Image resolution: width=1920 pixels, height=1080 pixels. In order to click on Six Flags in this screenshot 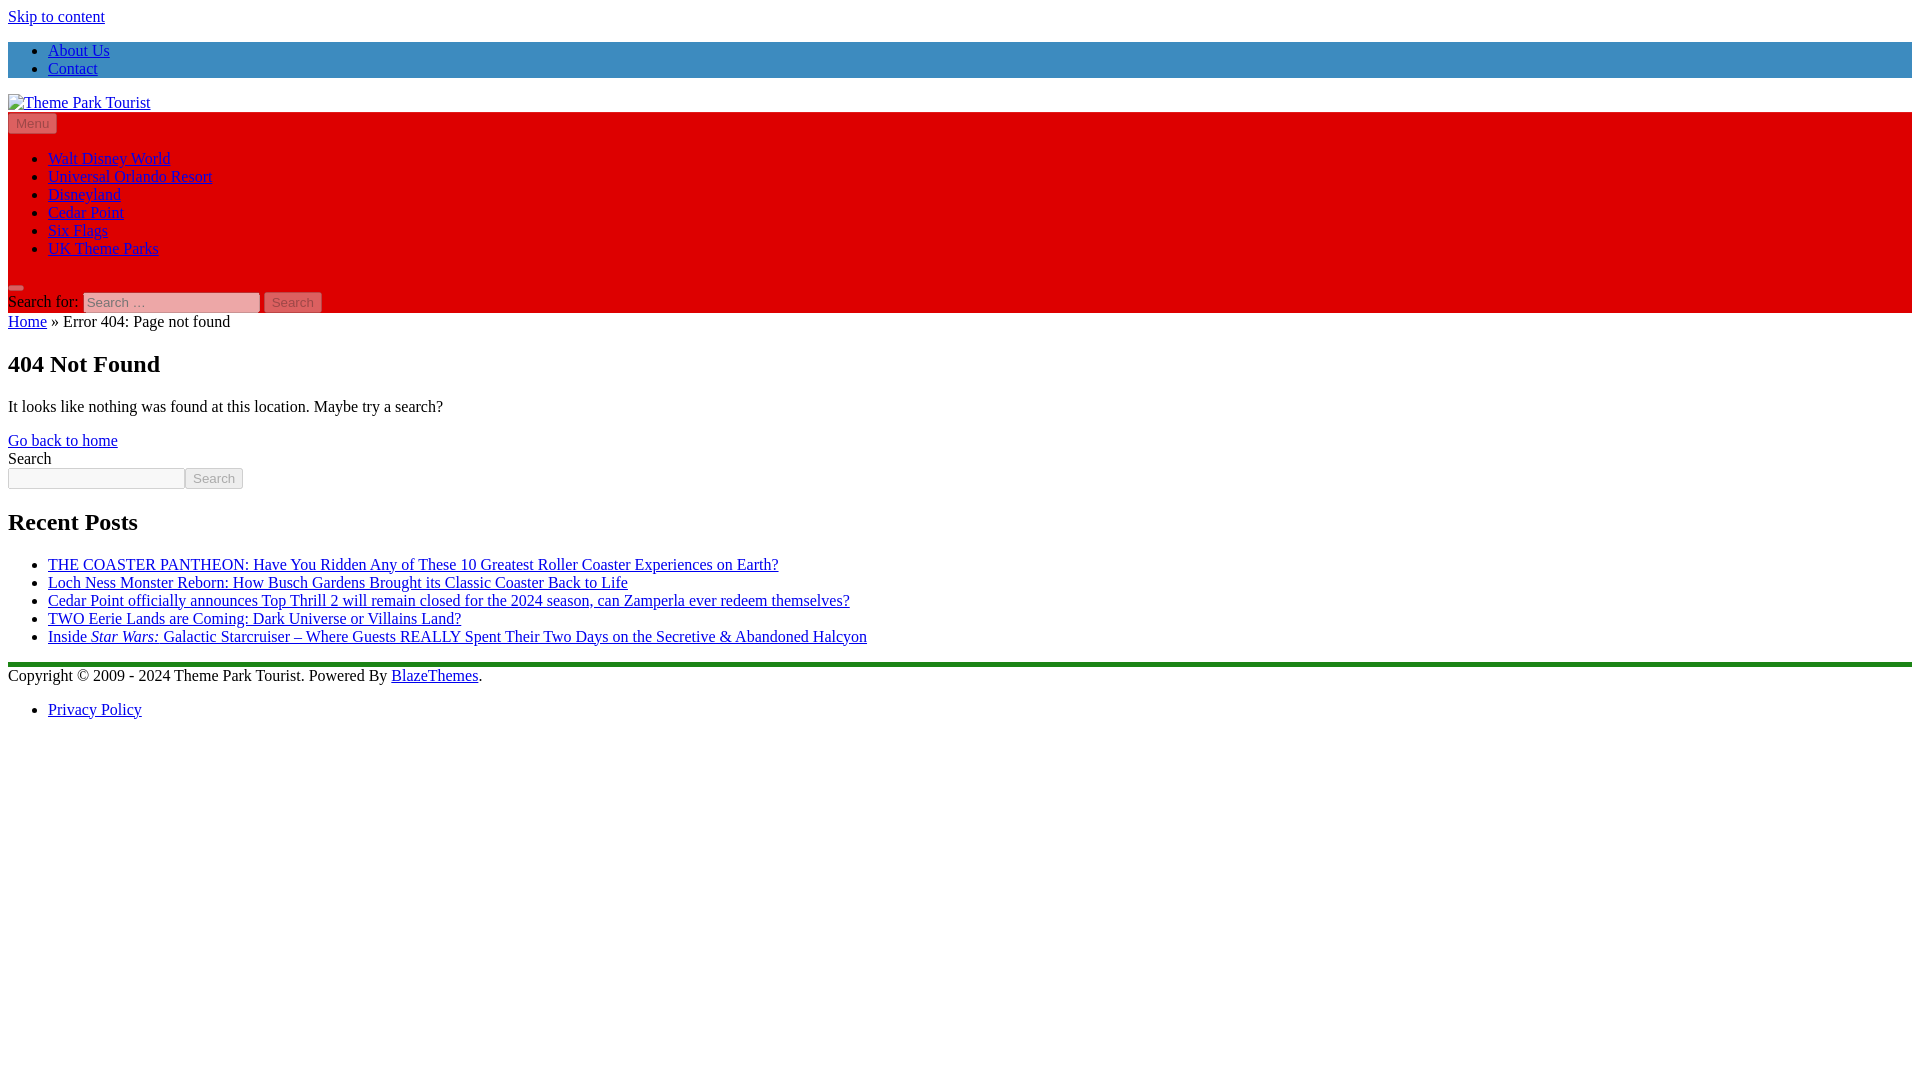, I will do `click(78, 230)`.